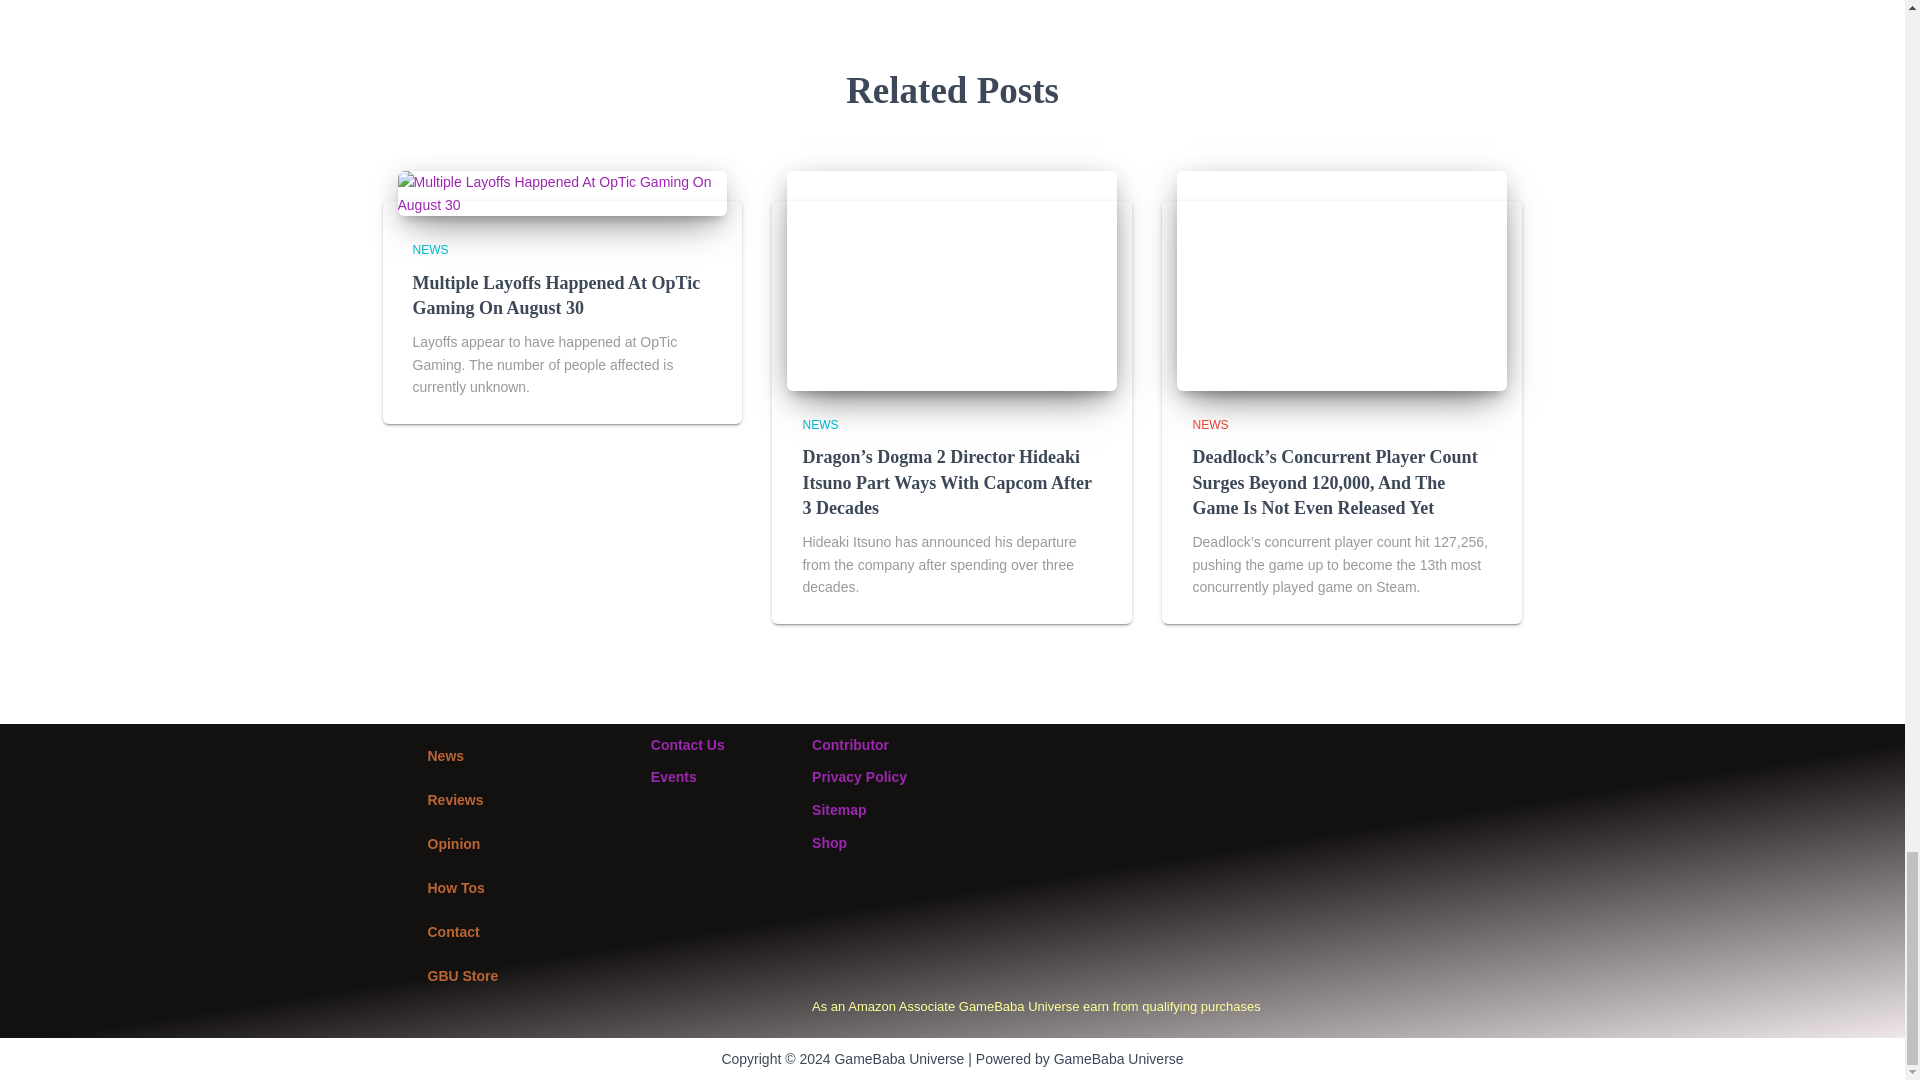 This screenshot has width=1920, height=1080. What do you see at coordinates (562, 191) in the screenshot?
I see `Multiple Layoffs Happened At OpTic Gaming On August 30` at bounding box center [562, 191].